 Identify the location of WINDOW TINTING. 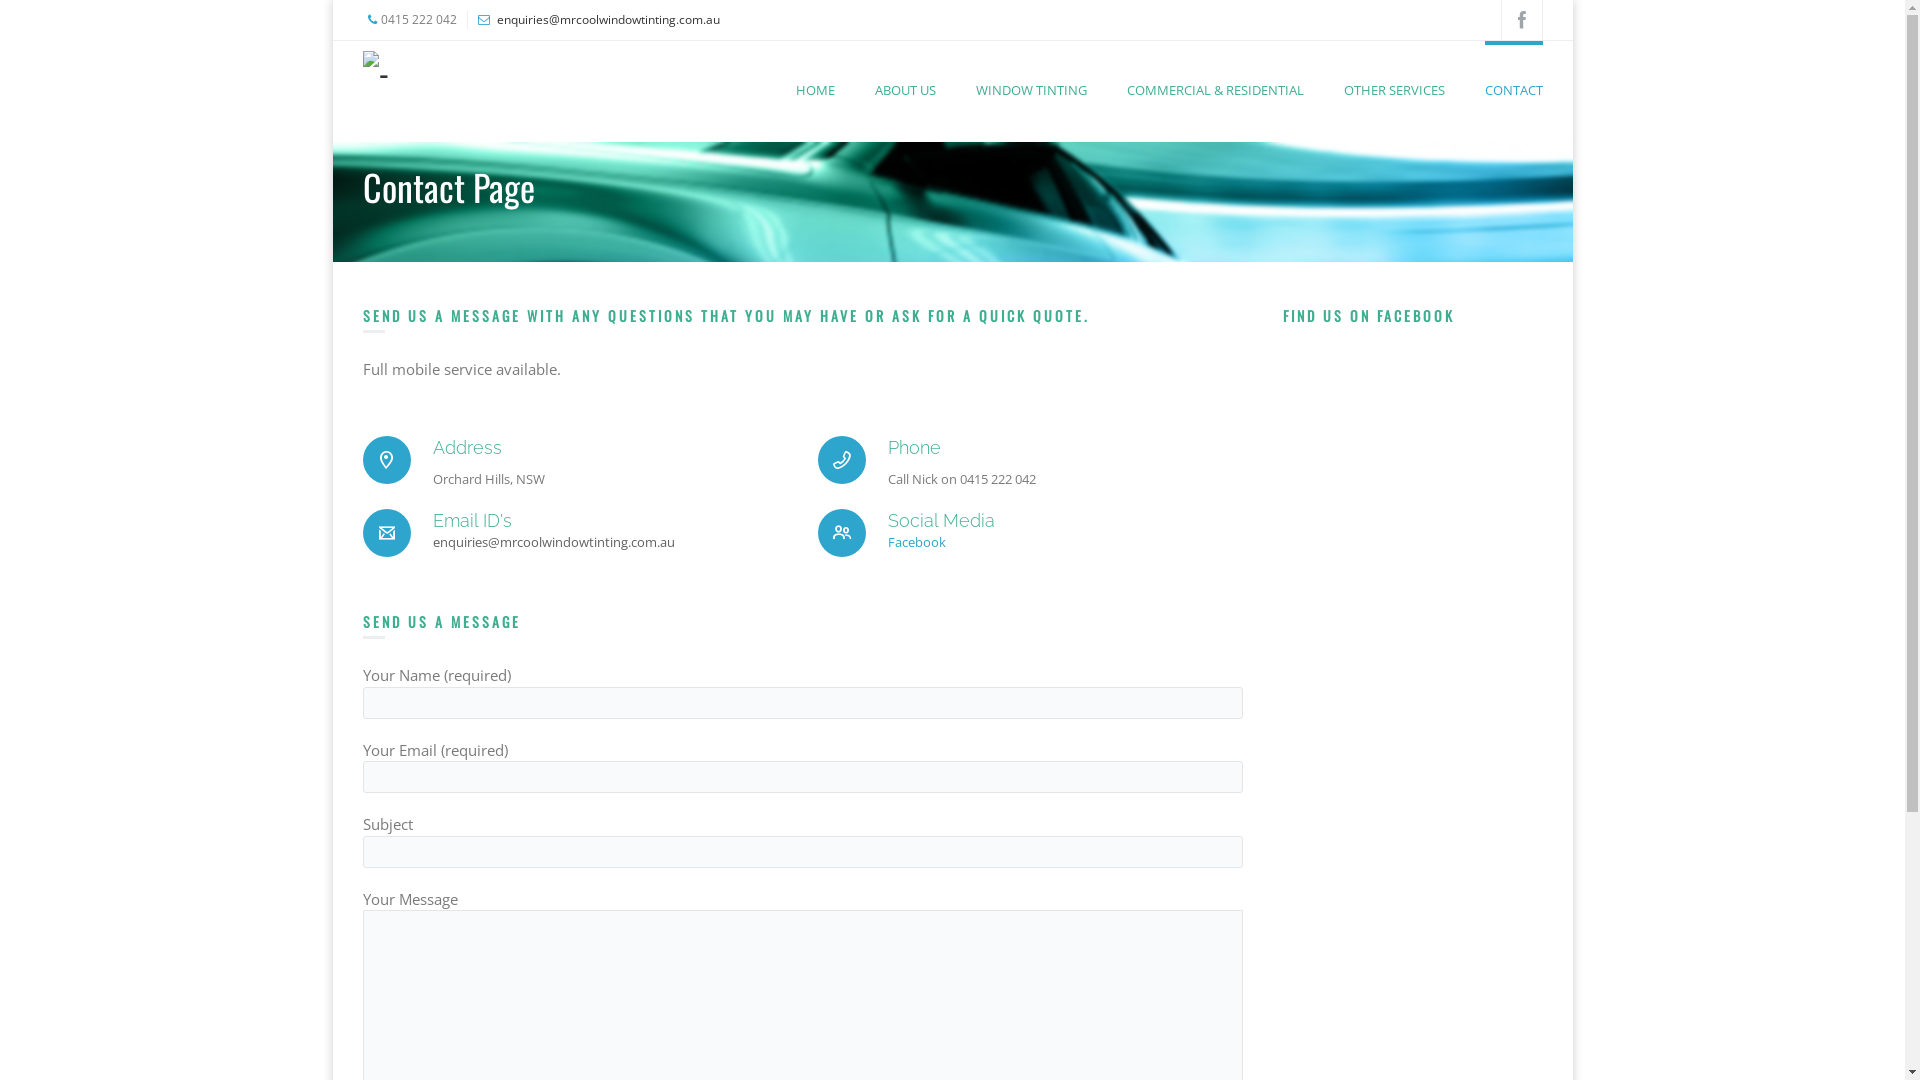
(1032, 70).